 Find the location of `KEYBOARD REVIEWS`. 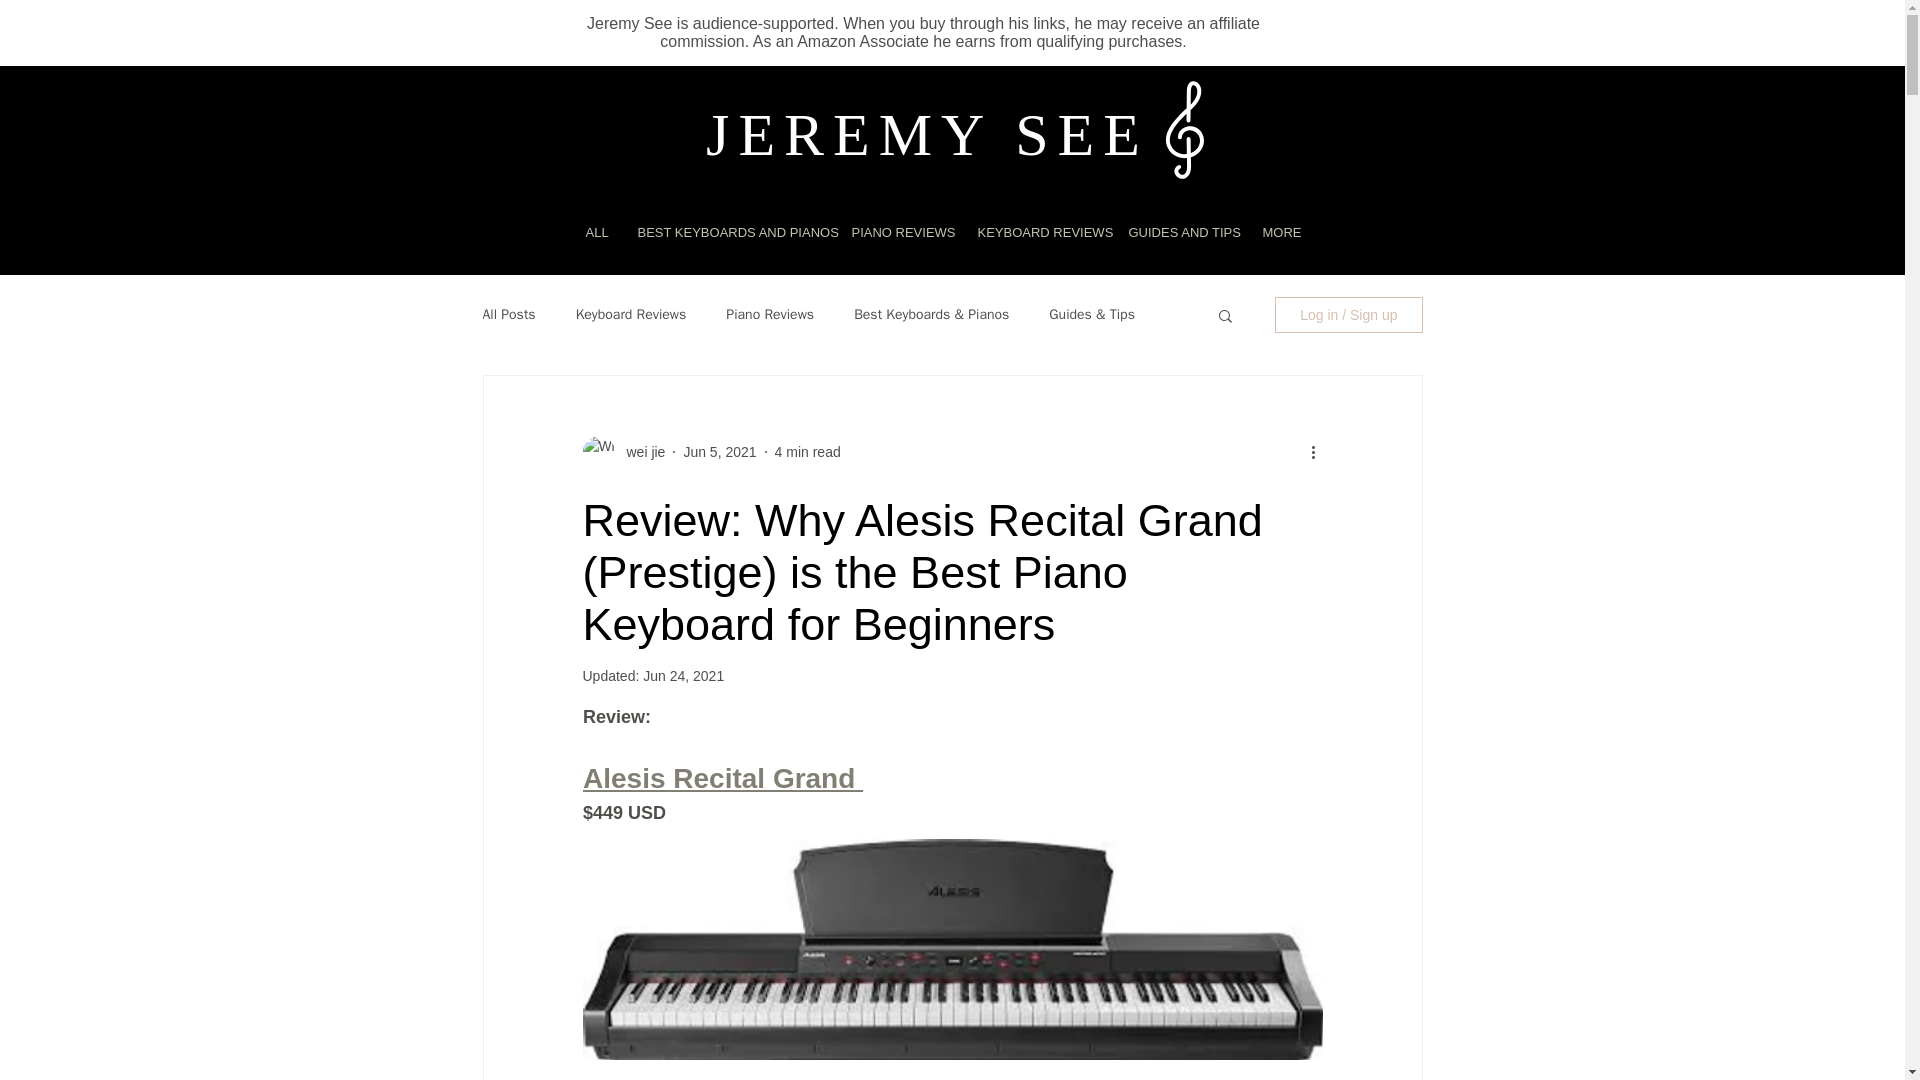

KEYBOARD REVIEWS is located at coordinates (1037, 233).